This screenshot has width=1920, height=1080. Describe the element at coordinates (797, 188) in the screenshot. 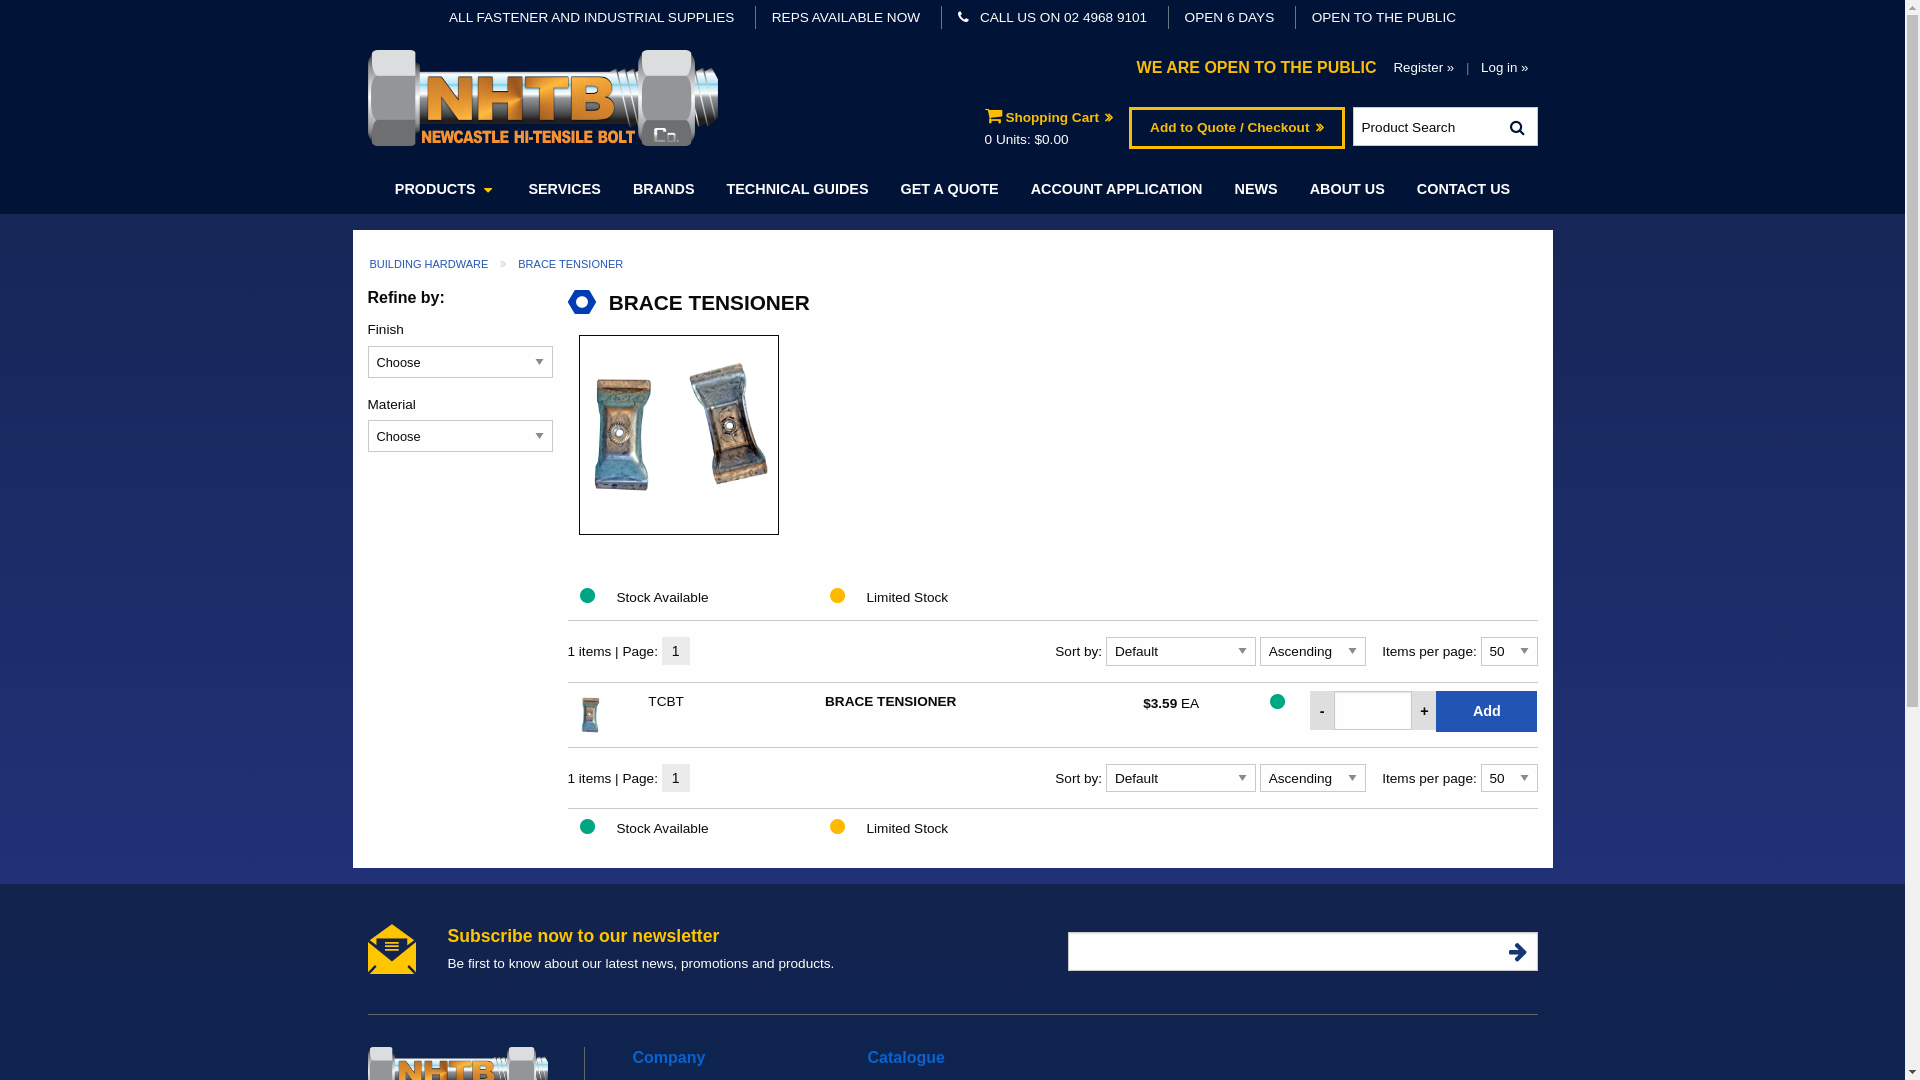

I see `TECHNICAL GUIDES` at that location.